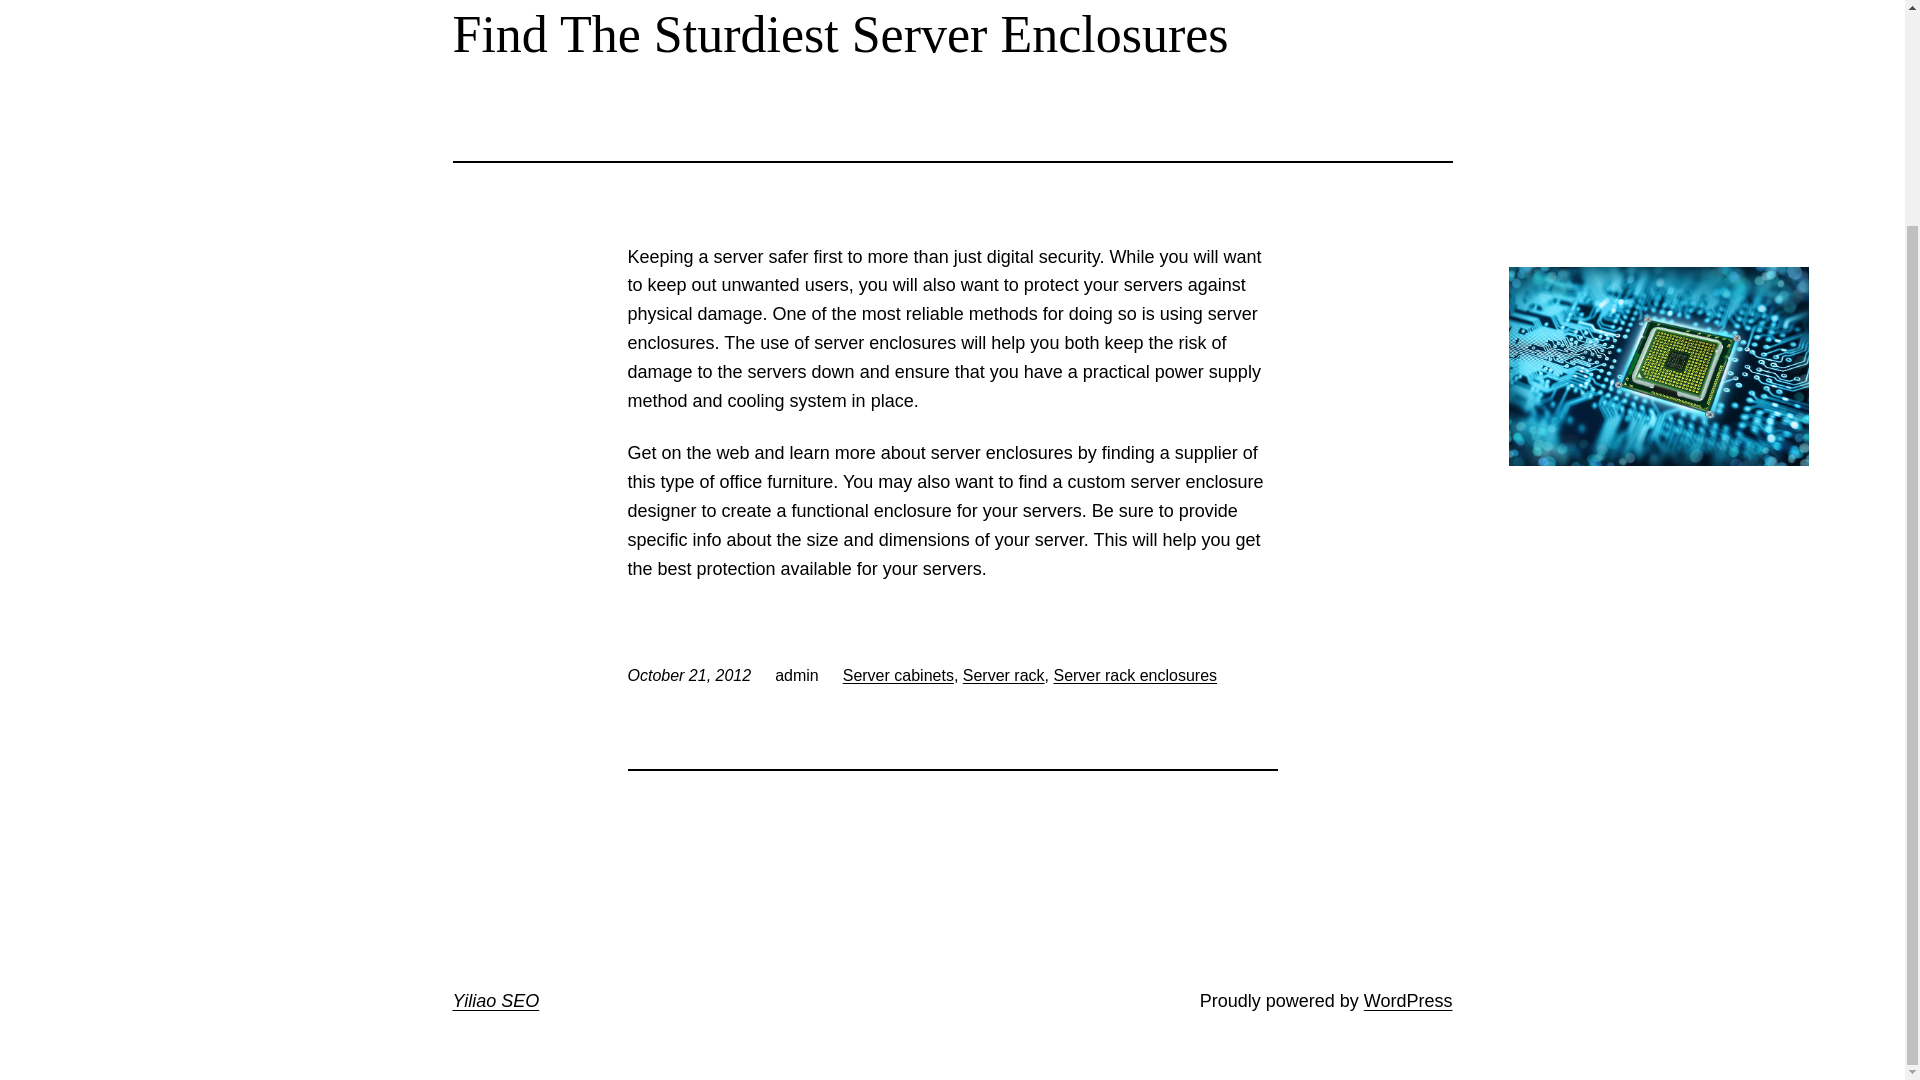 This screenshot has height=1080, width=1920. I want to click on Yiliao SEO, so click(495, 1000).